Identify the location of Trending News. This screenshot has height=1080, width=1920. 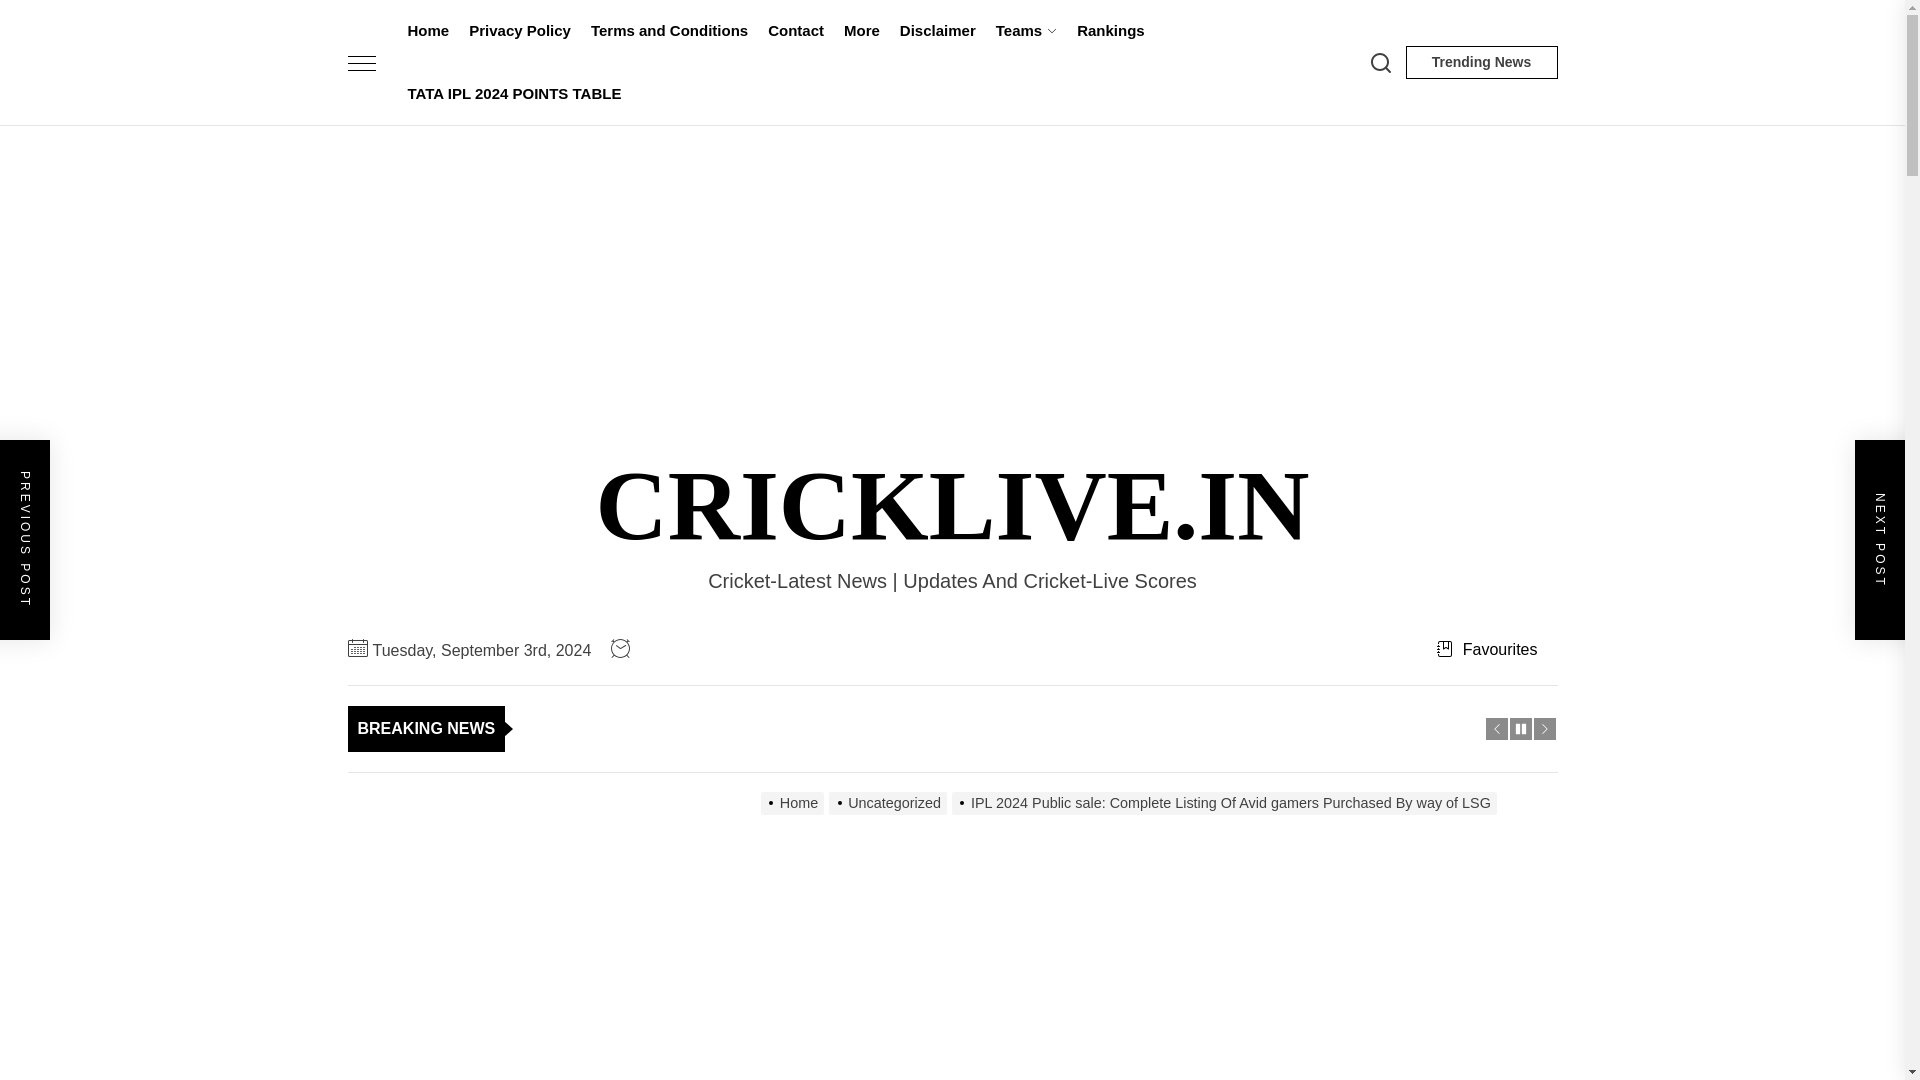
(1481, 62).